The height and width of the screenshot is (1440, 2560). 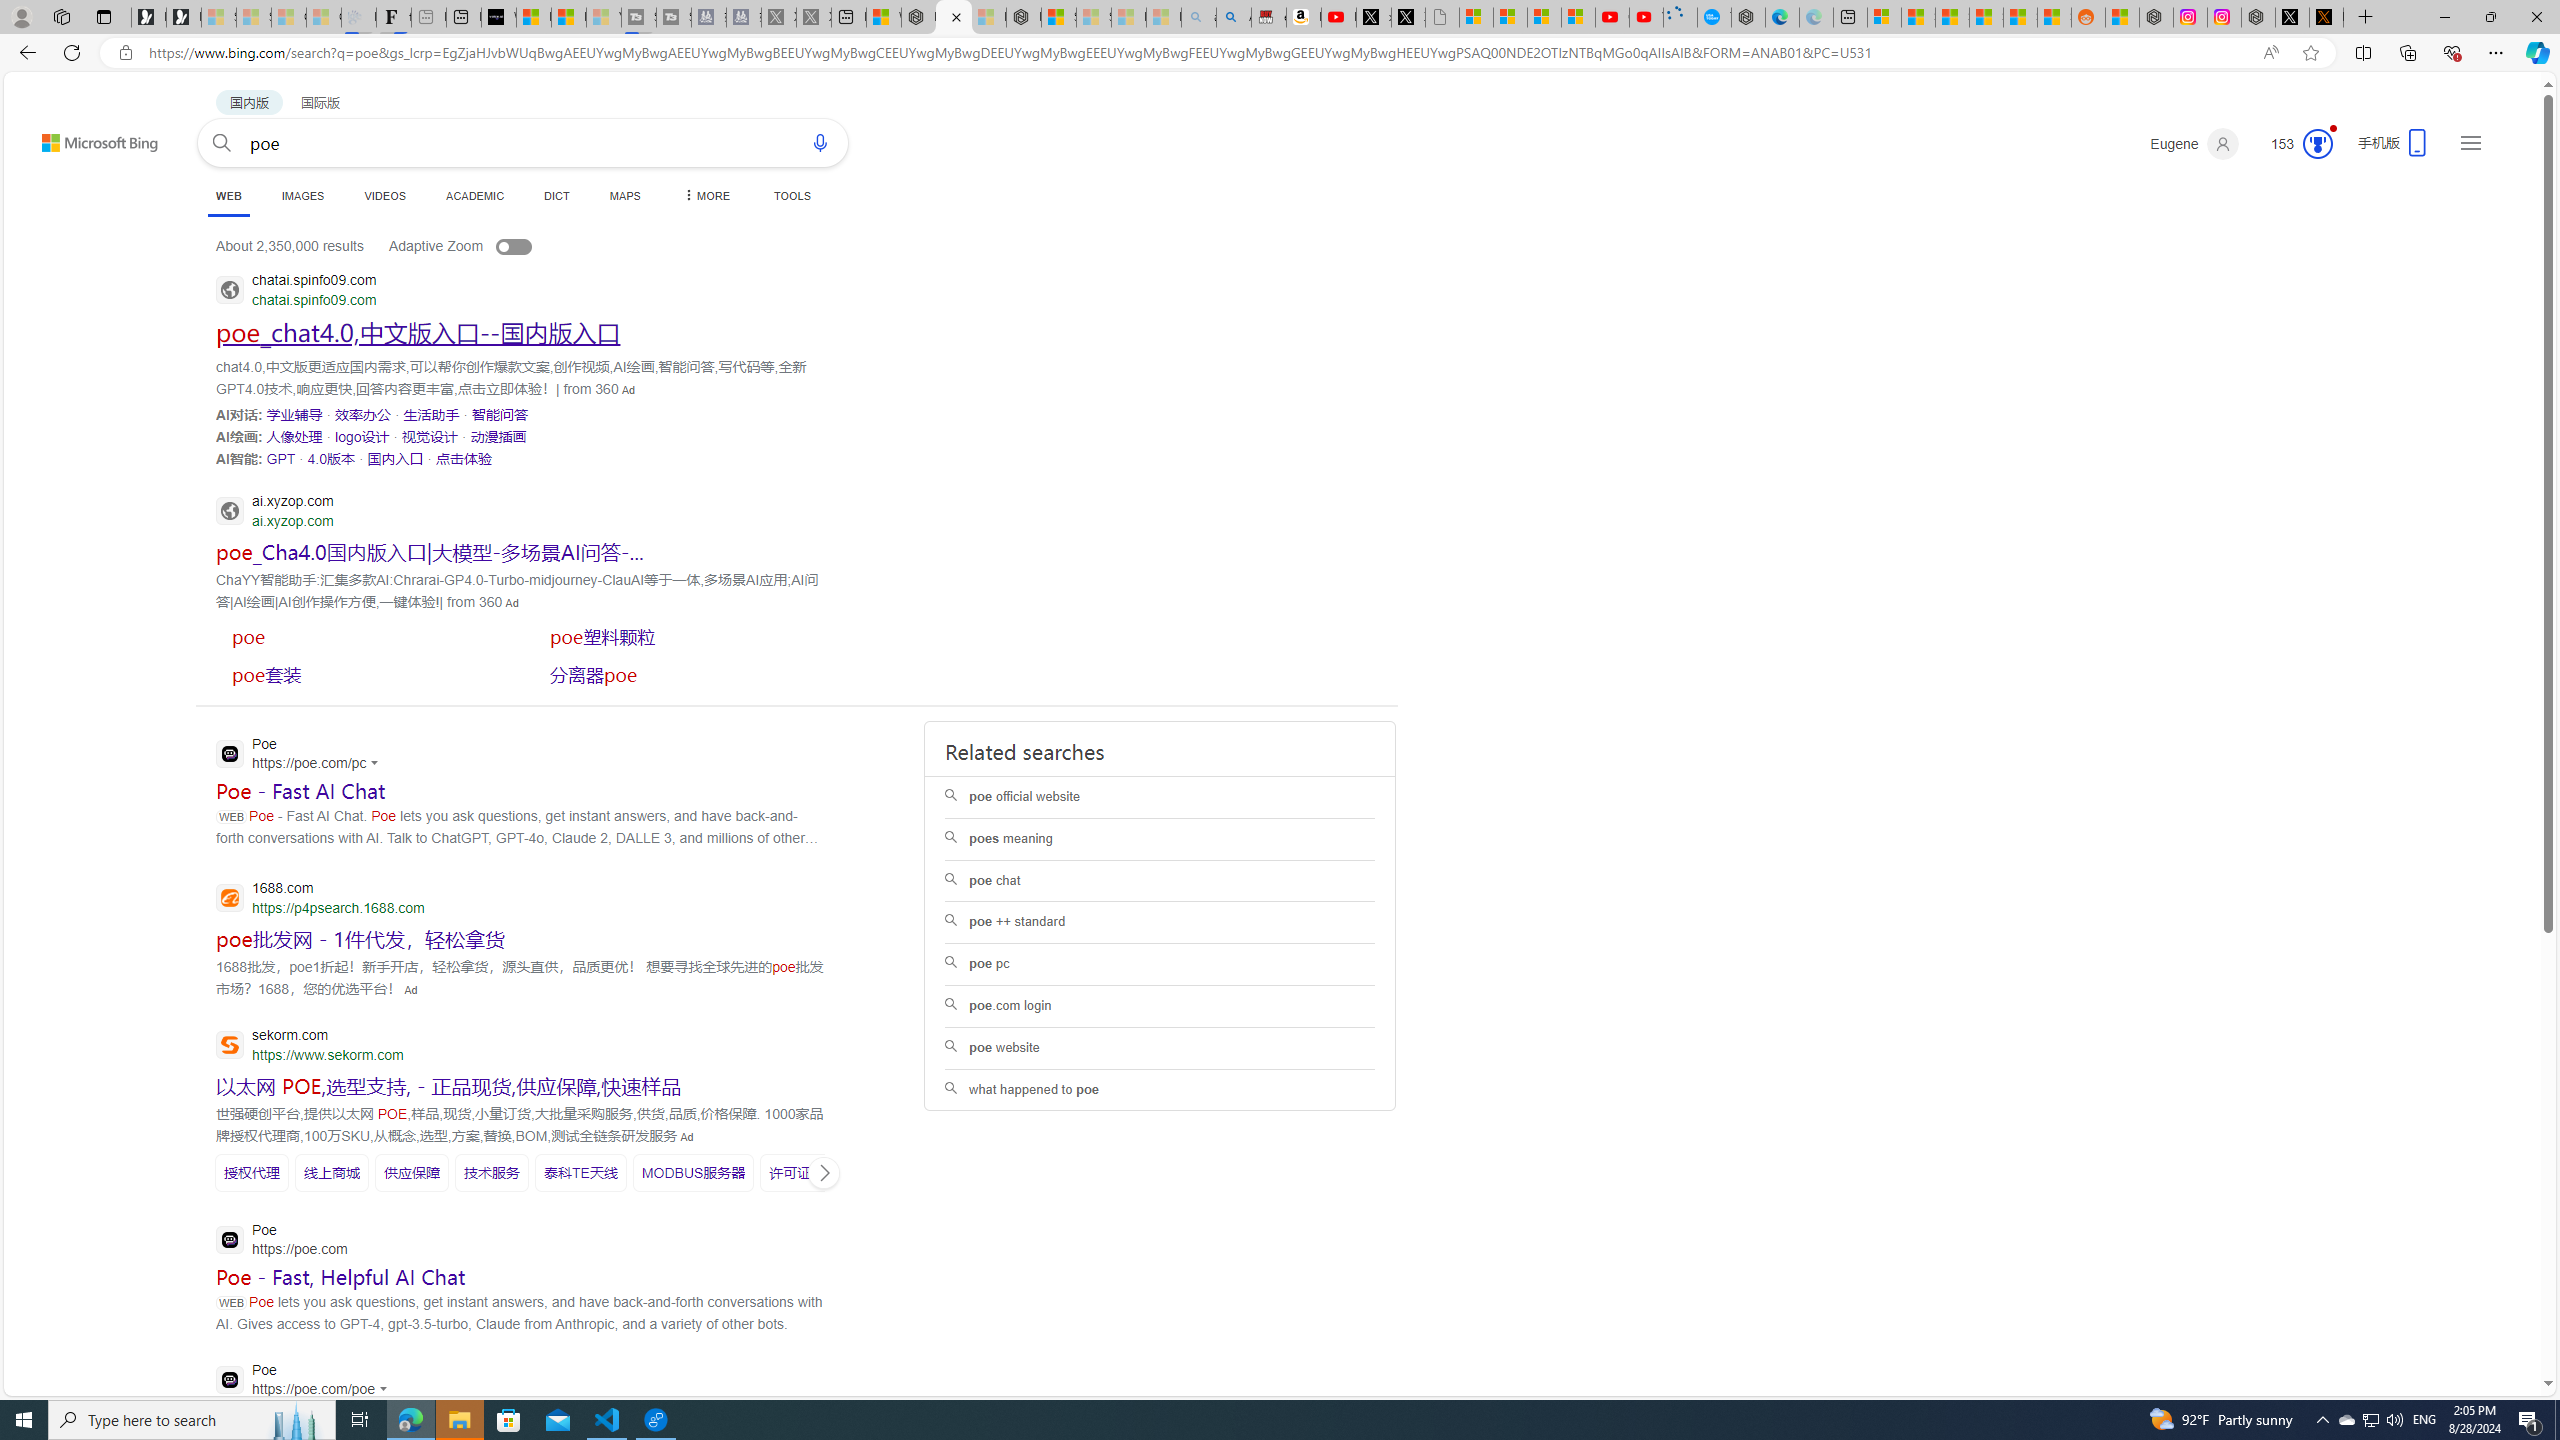 I want to click on Eugene, so click(x=2195, y=144).